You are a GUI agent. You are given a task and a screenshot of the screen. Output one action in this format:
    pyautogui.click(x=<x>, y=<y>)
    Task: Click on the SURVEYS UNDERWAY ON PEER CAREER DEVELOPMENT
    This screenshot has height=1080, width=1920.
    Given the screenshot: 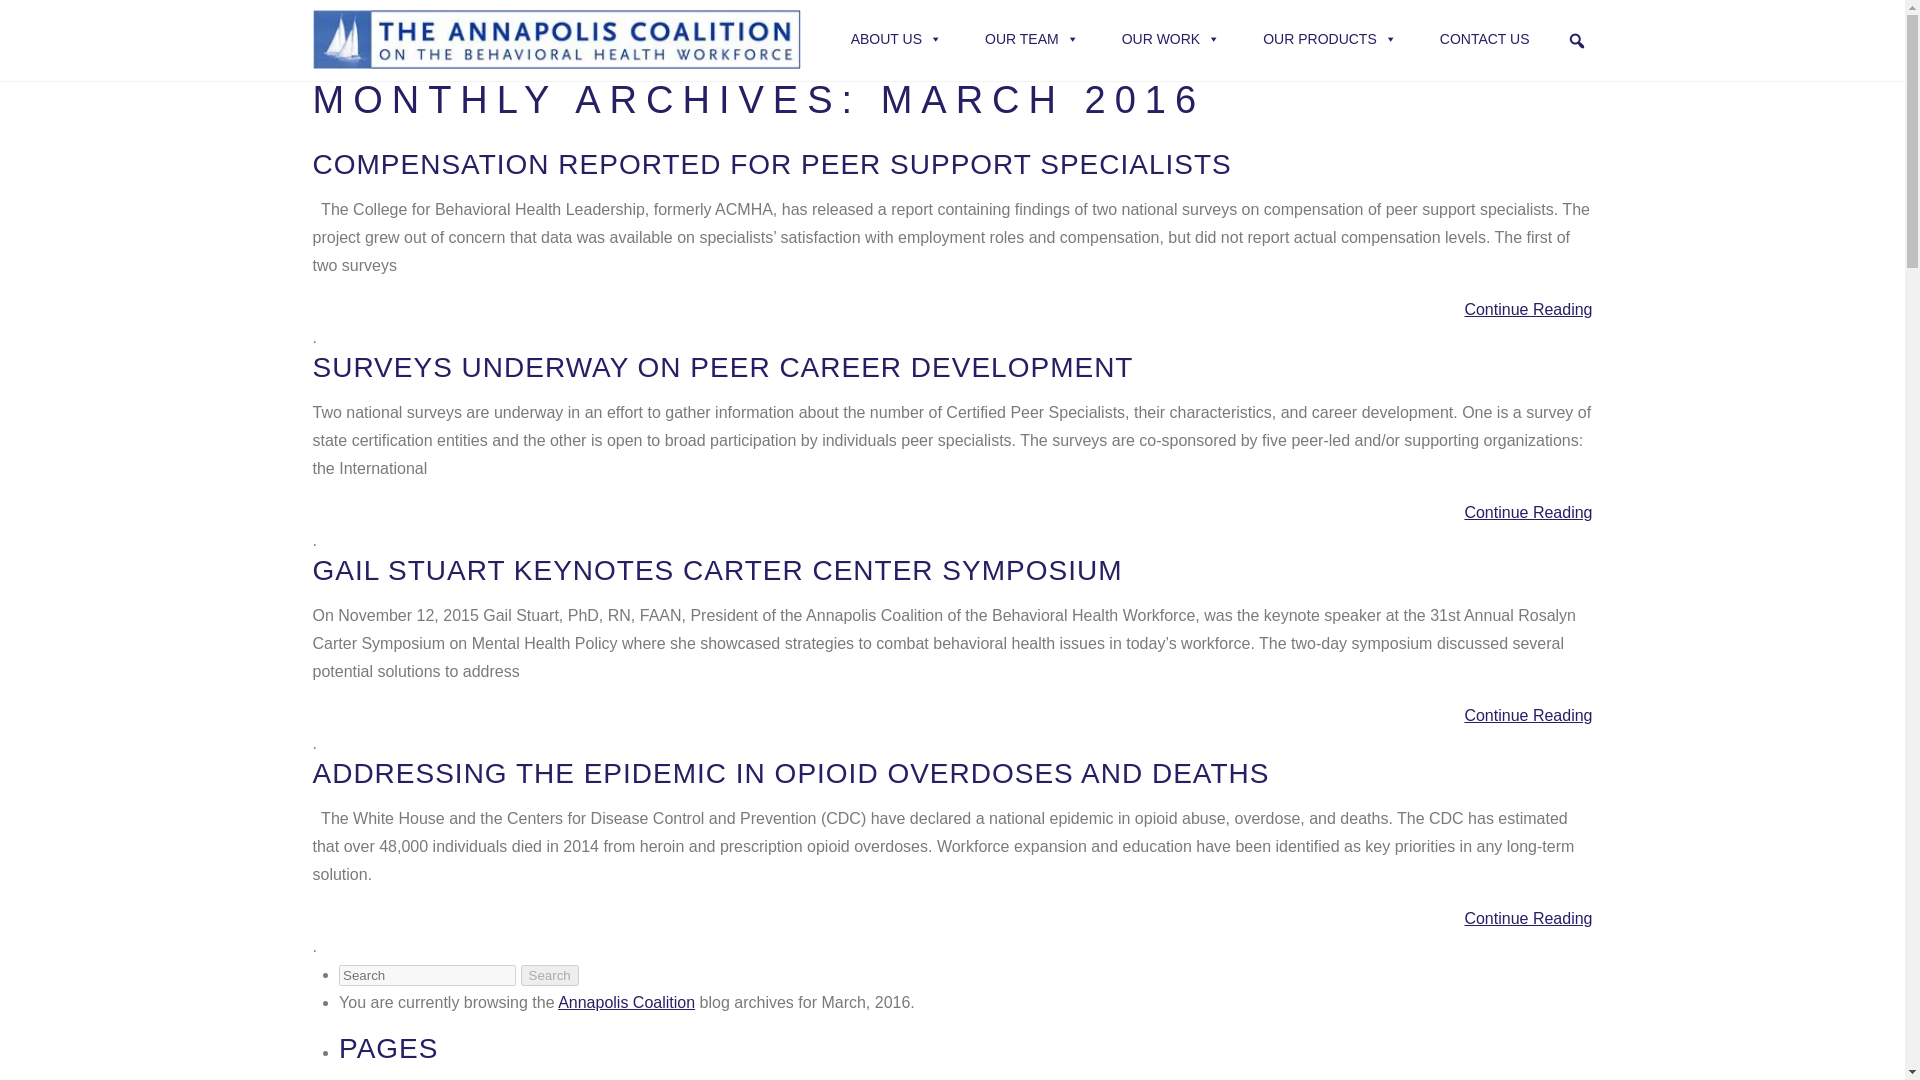 What is the action you would take?
    pyautogui.click(x=722, y=368)
    